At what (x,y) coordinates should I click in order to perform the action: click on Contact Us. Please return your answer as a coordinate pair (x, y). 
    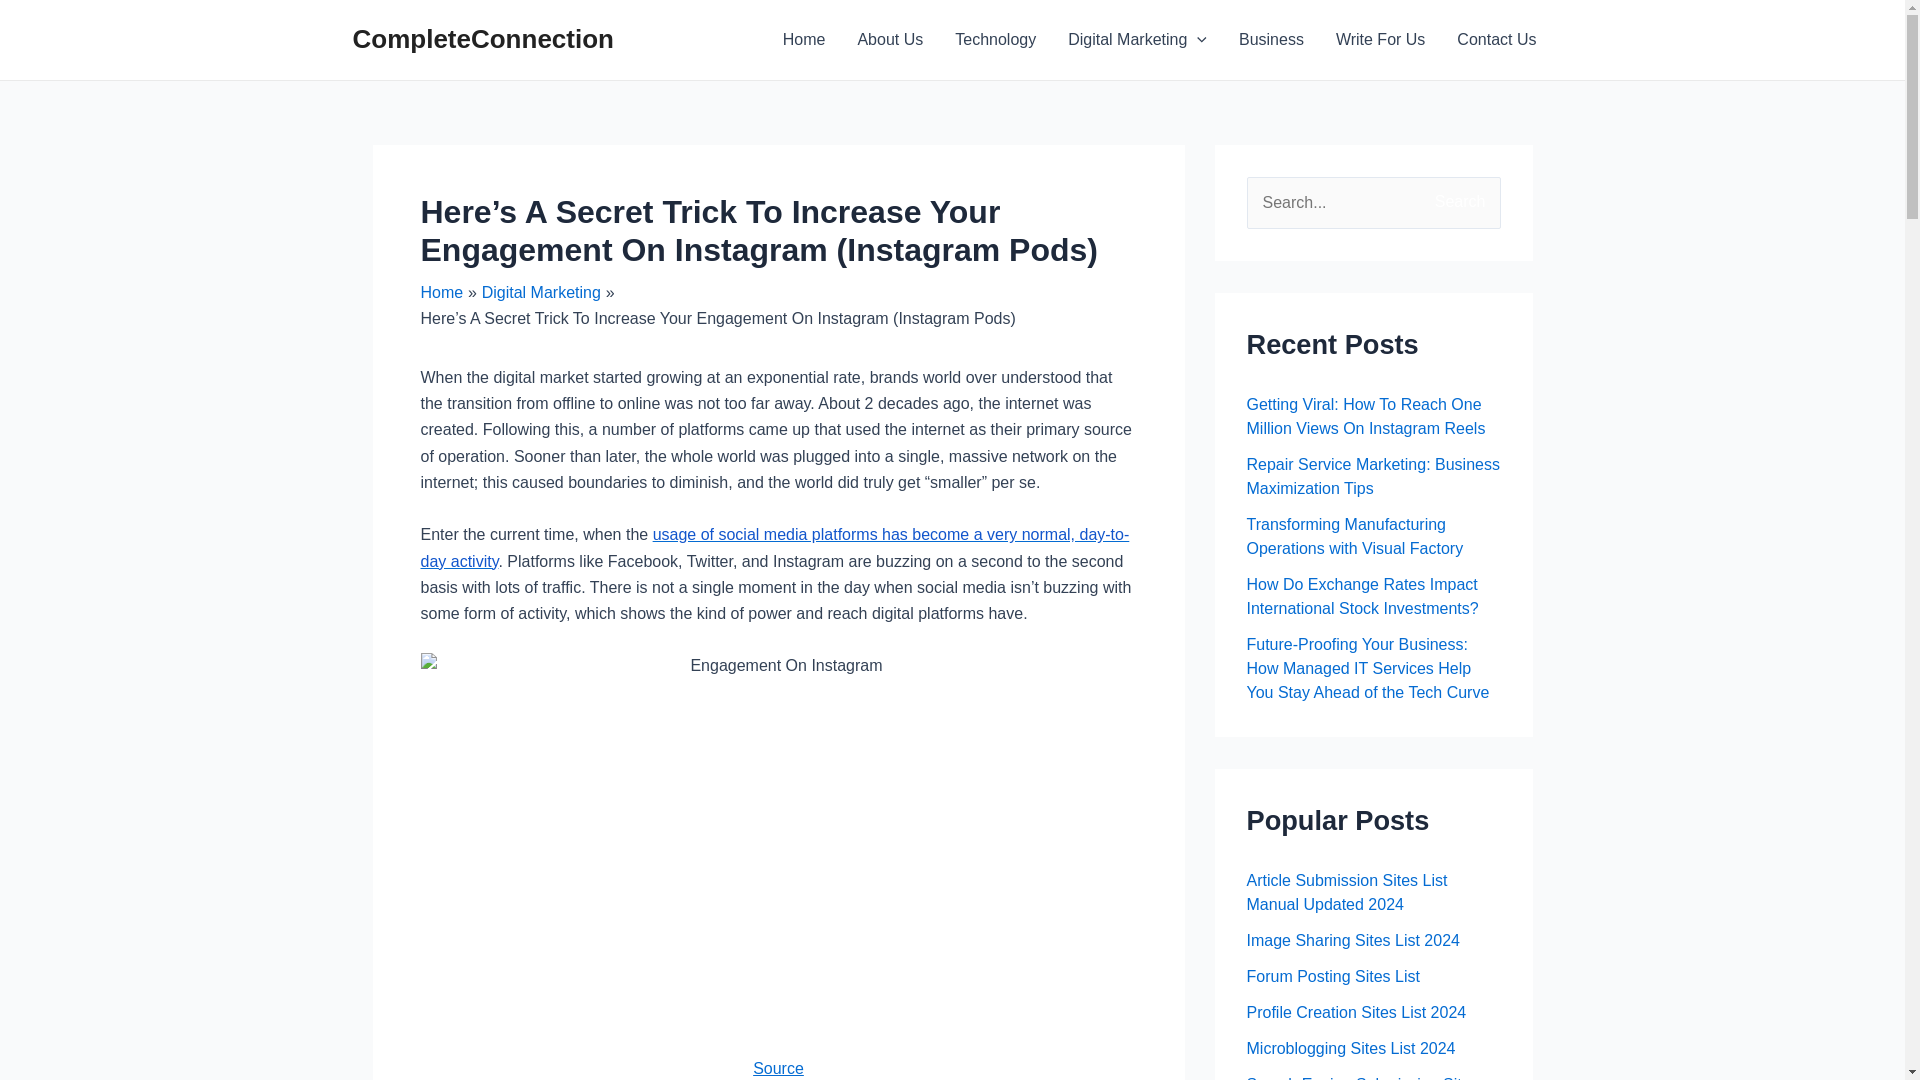
    Looking at the image, I should click on (1496, 40).